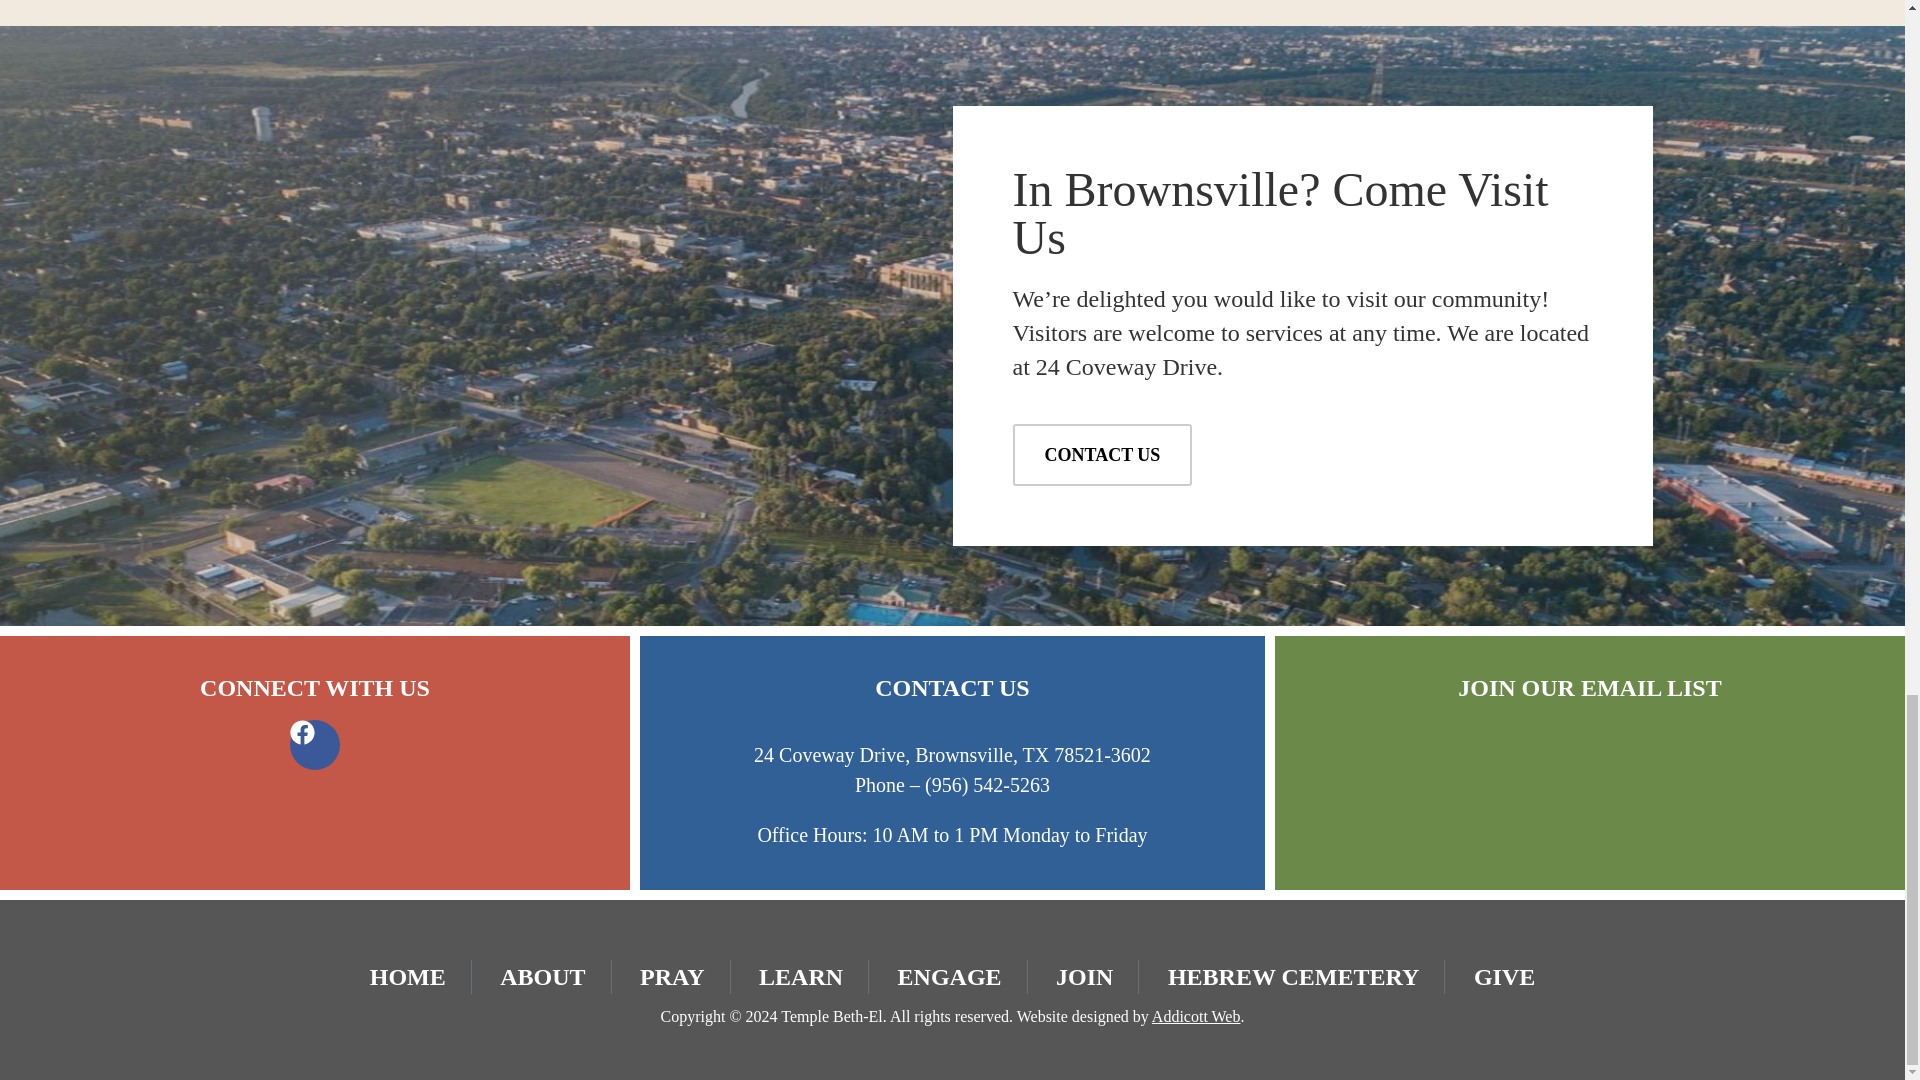 This screenshot has width=1920, height=1080. Describe the element at coordinates (542, 977) in the screenshot. I see `ABOUT` at that location.